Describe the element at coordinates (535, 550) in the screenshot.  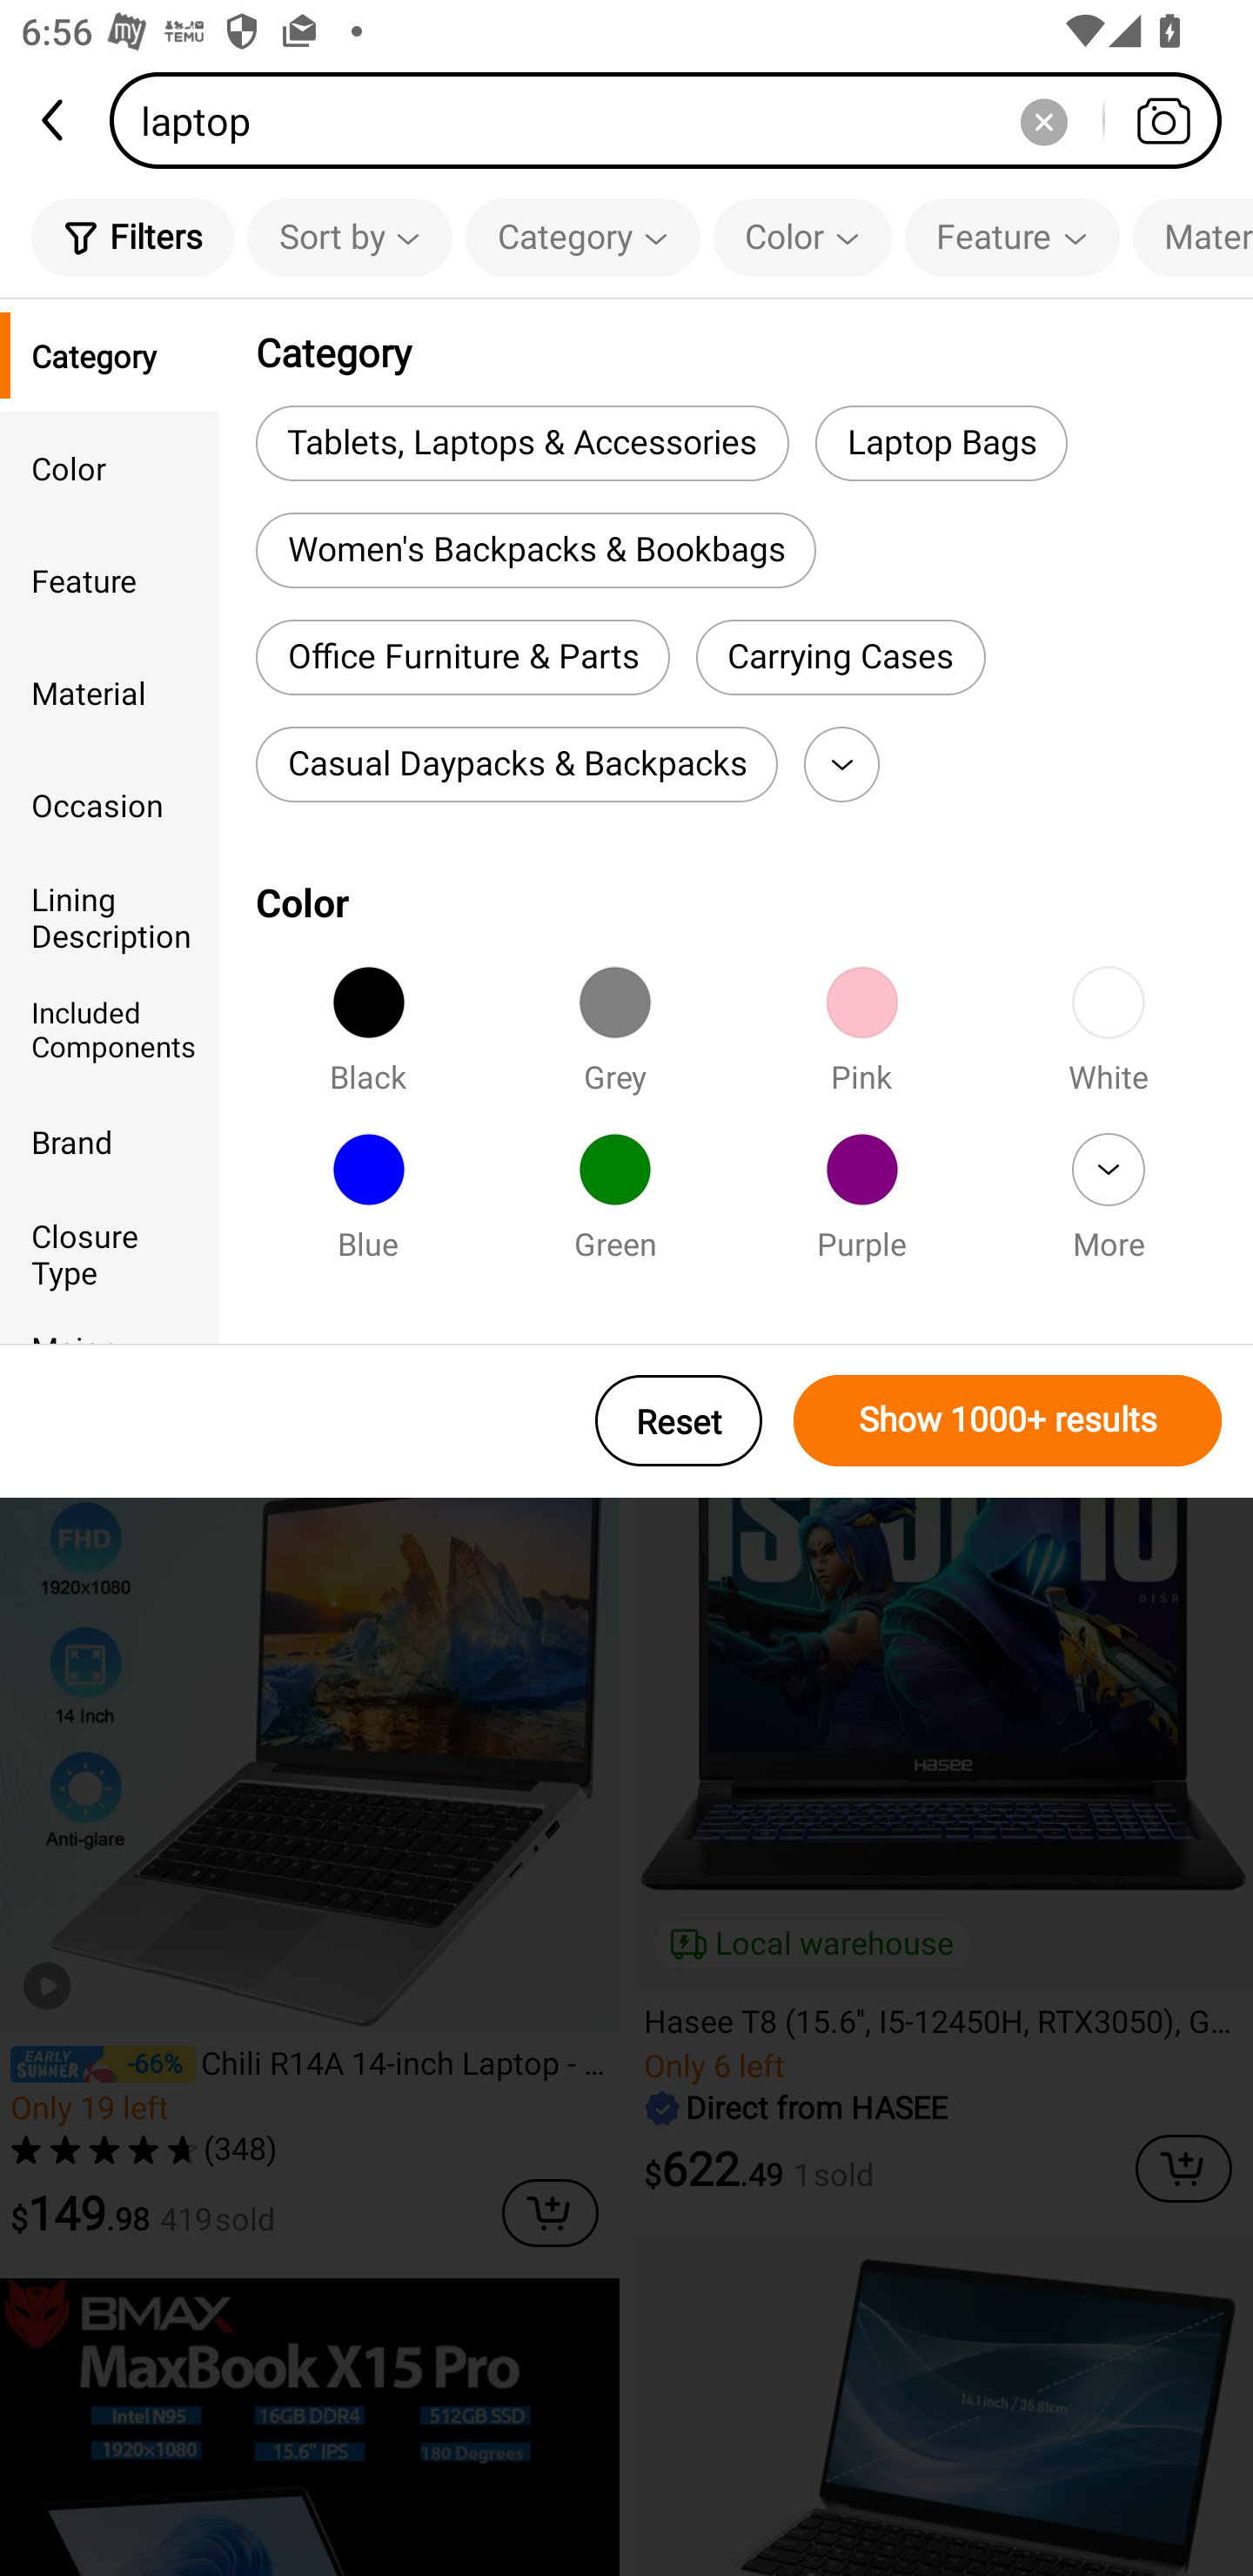
I see `Women's Backpacks & Bookbags` at that location.